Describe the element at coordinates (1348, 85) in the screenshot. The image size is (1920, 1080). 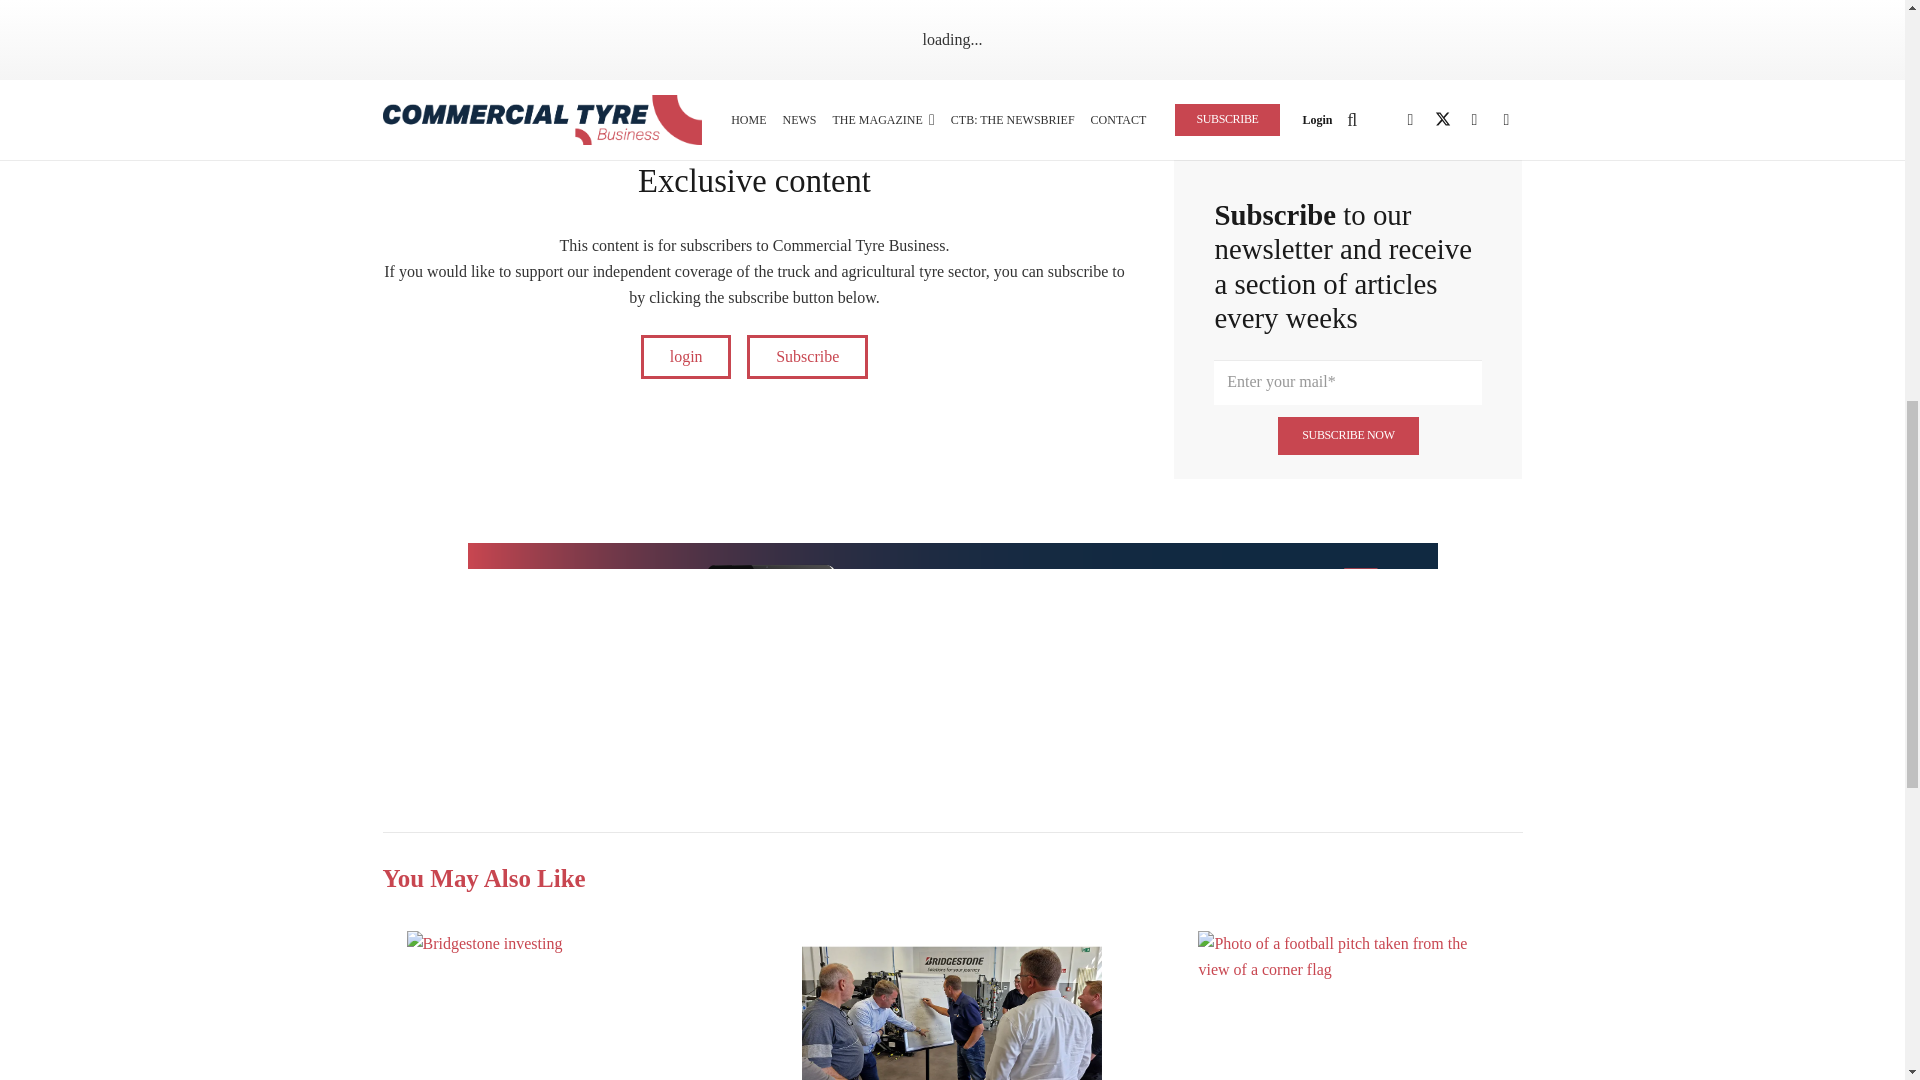
I see `LOAD MORE` at that location.